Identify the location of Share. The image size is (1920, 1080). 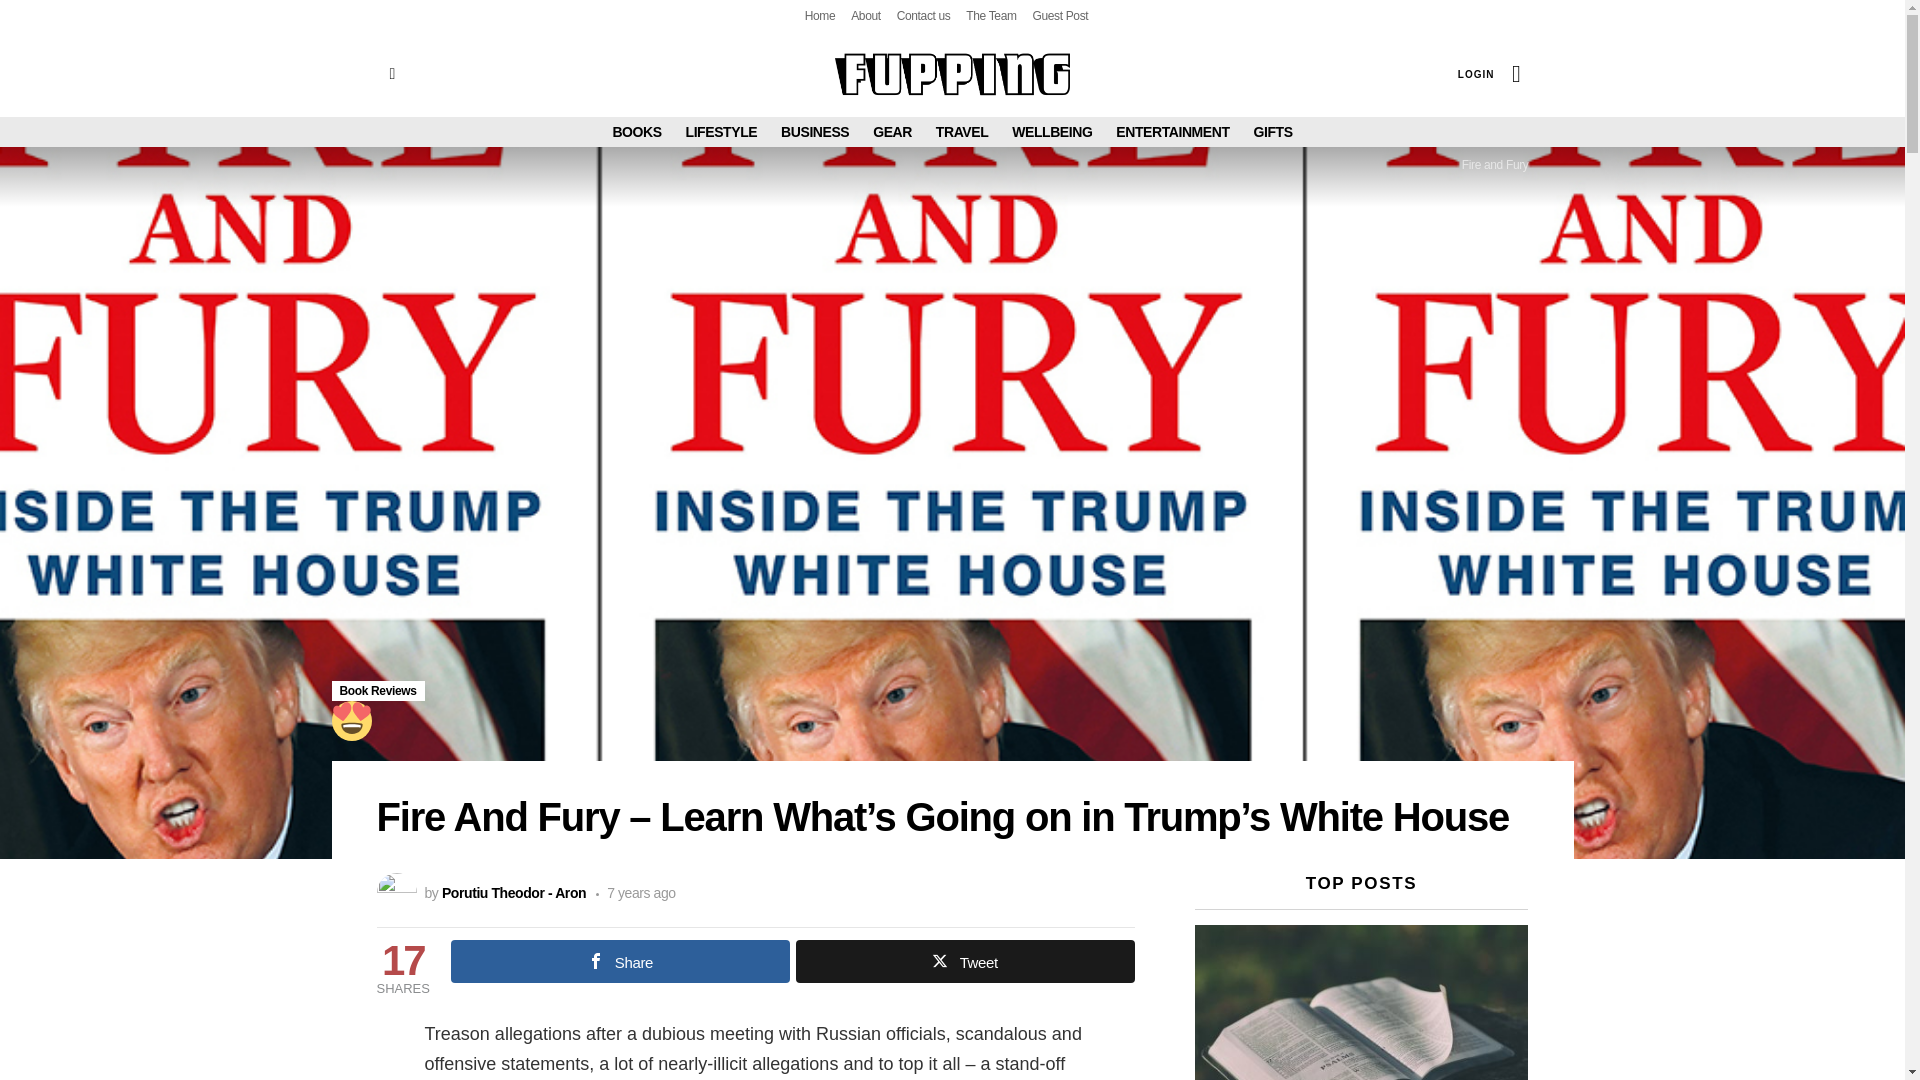
(620, 960).